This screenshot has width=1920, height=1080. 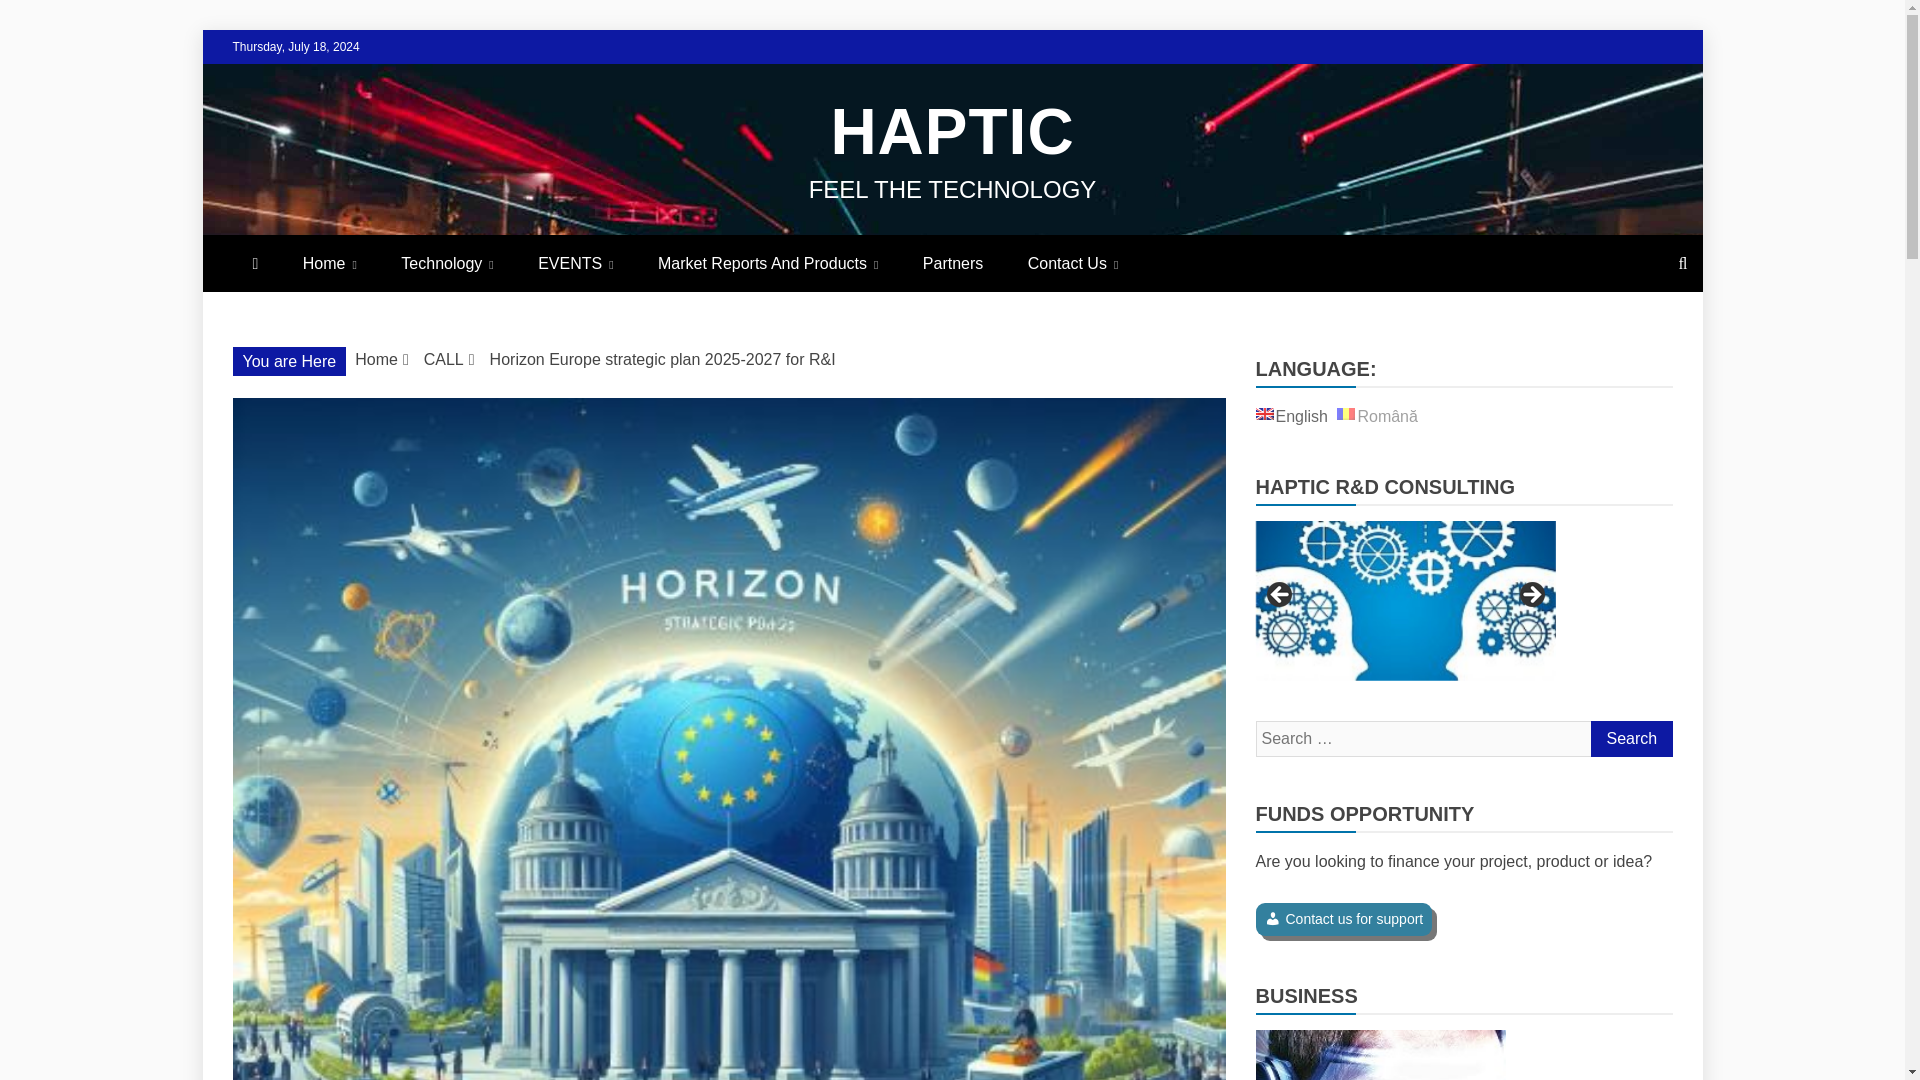 What do you see at coordinates (951, 132) in the screenshot?
I see `HAPTIC` at bounding box center [951, 132].